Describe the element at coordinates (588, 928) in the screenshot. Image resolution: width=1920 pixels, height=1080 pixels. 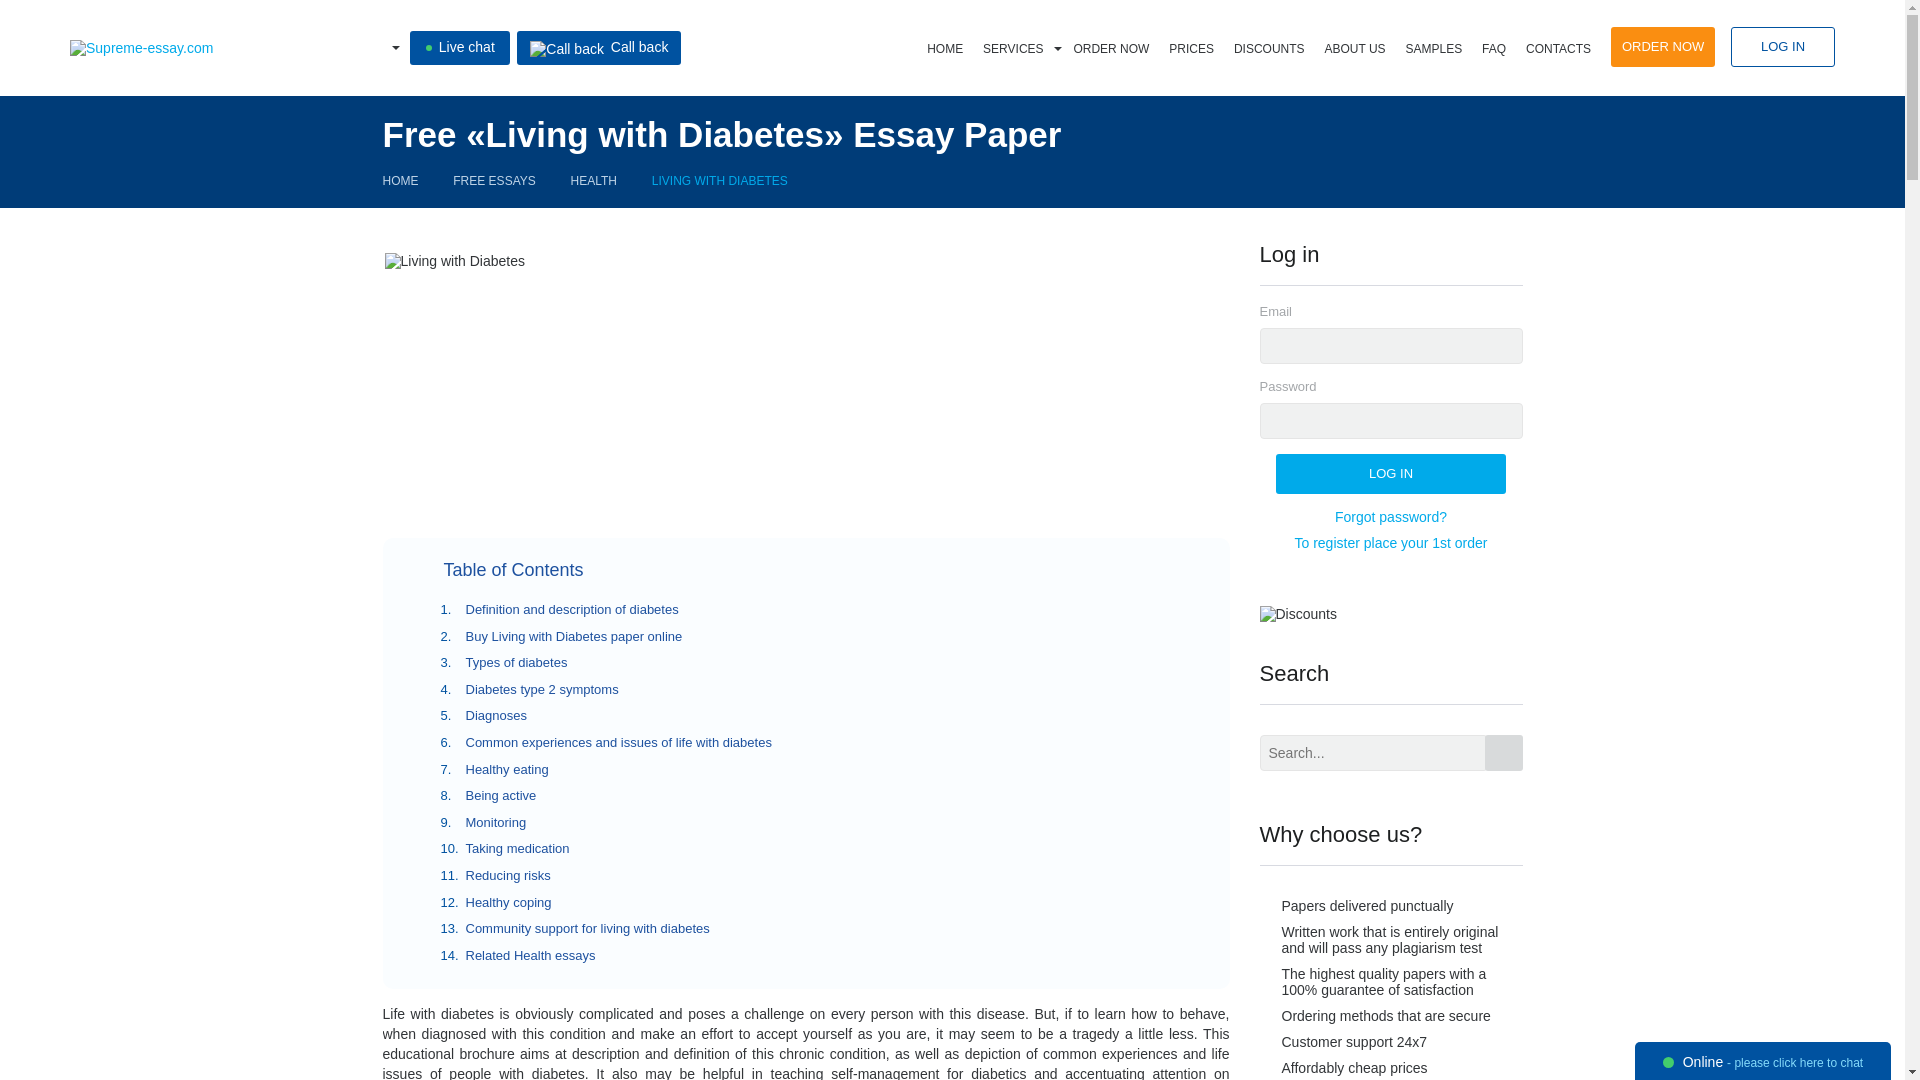
I see `Community support for living with diabetes` at that location.